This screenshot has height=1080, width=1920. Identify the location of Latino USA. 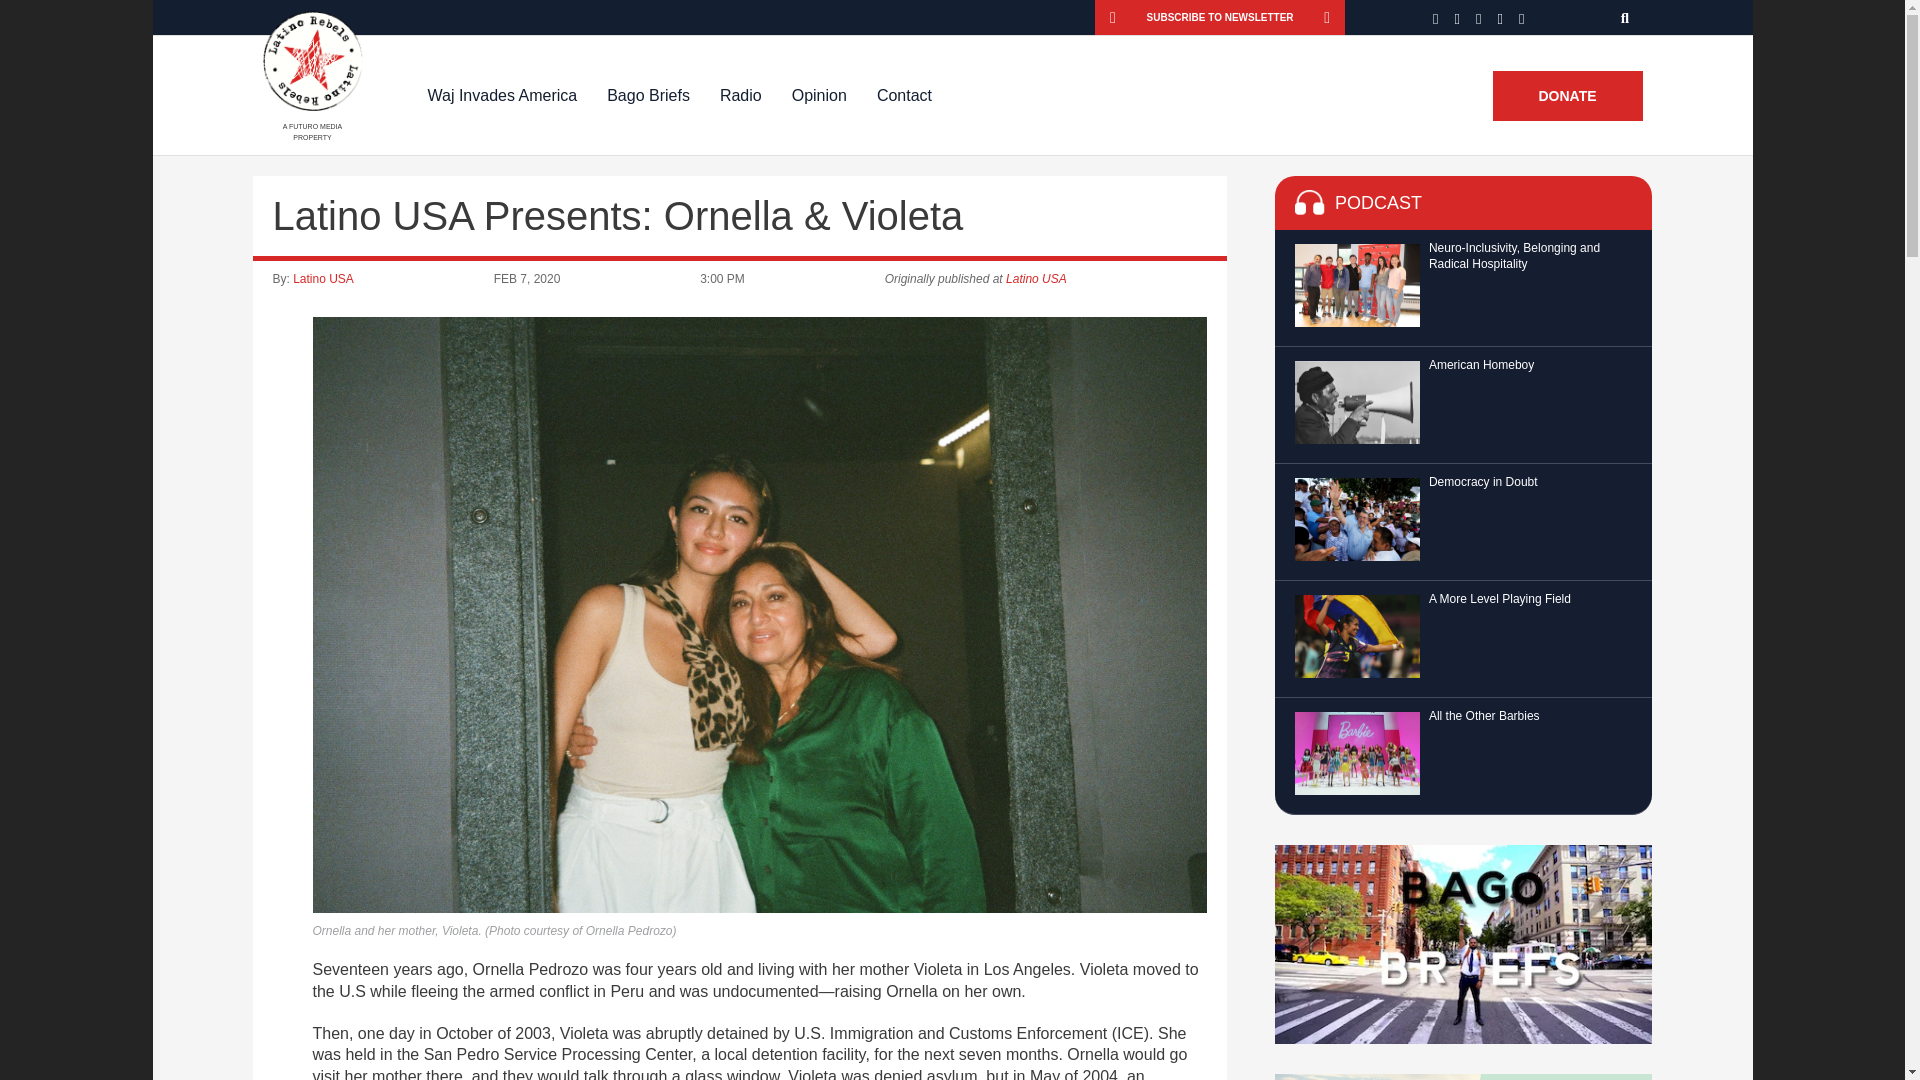
(323, 279).